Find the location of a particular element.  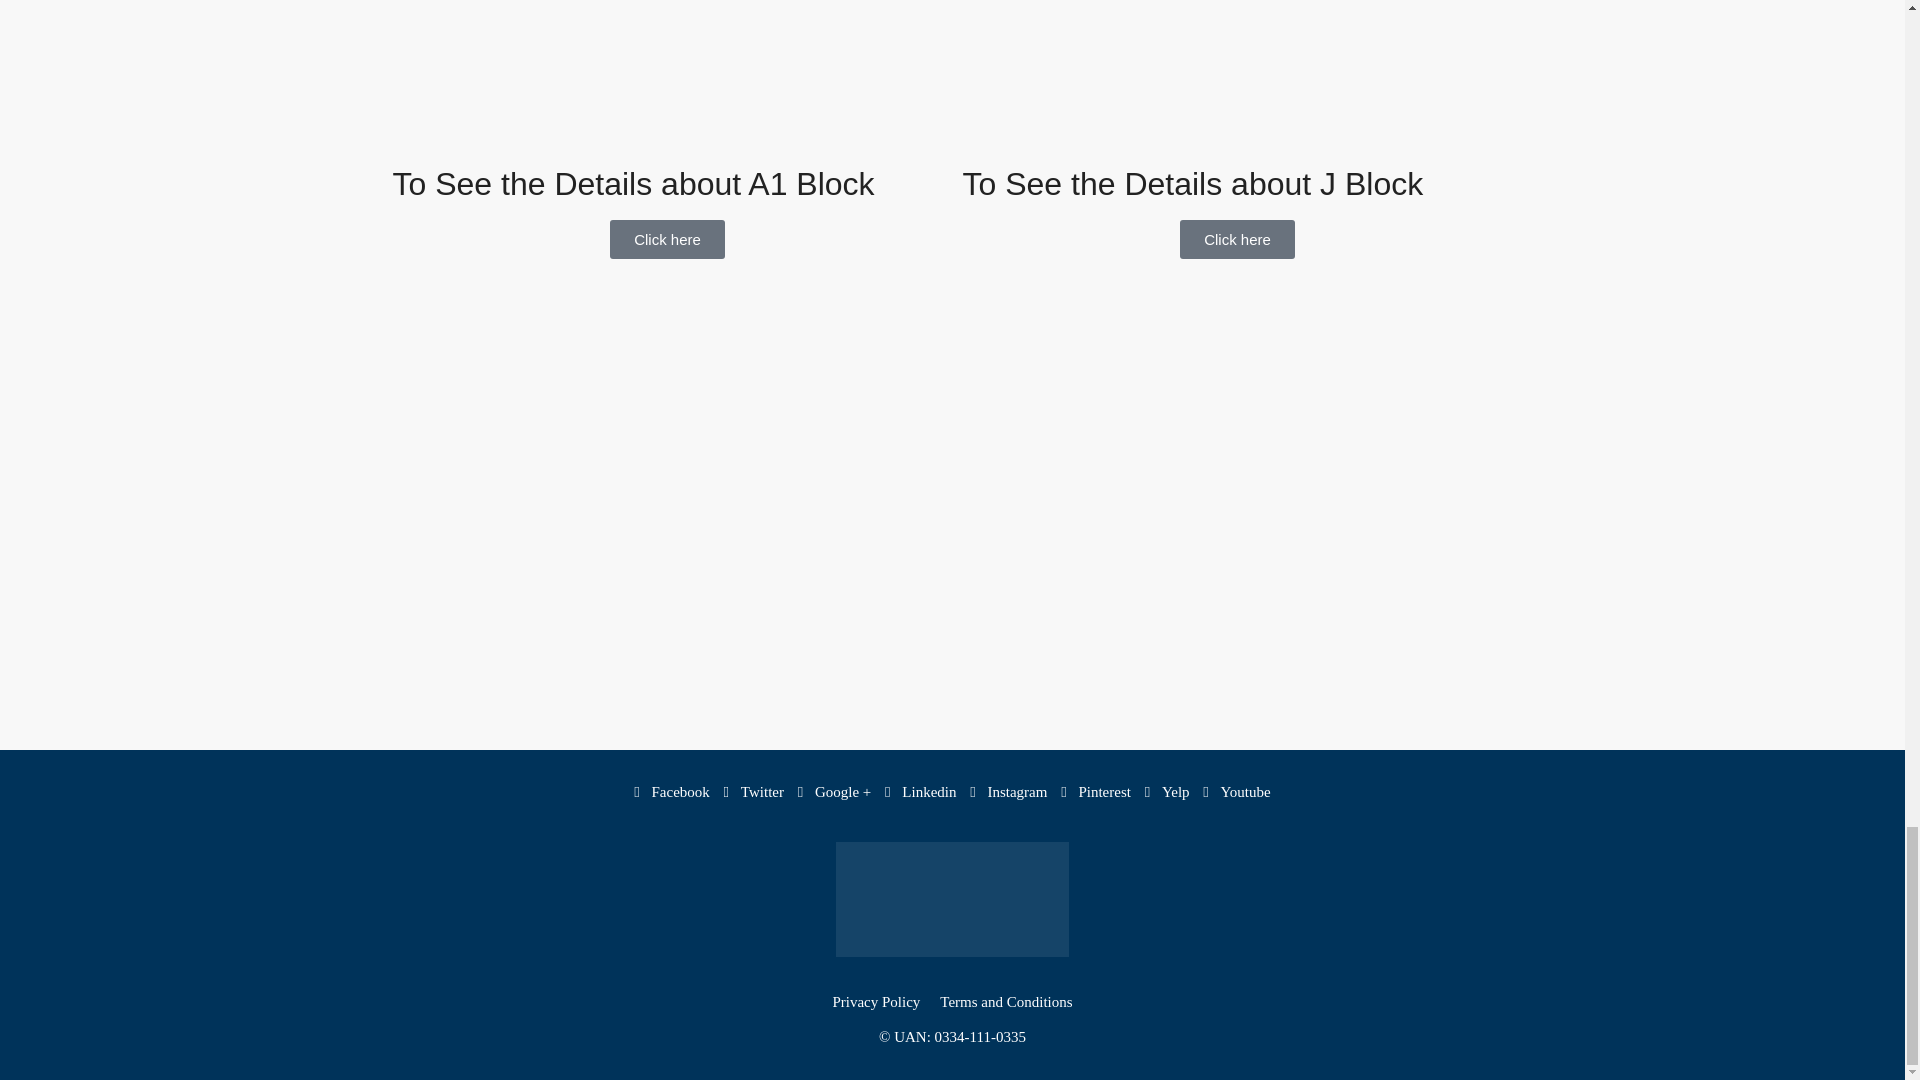

Linkedin is located at coordinates (922, 792).